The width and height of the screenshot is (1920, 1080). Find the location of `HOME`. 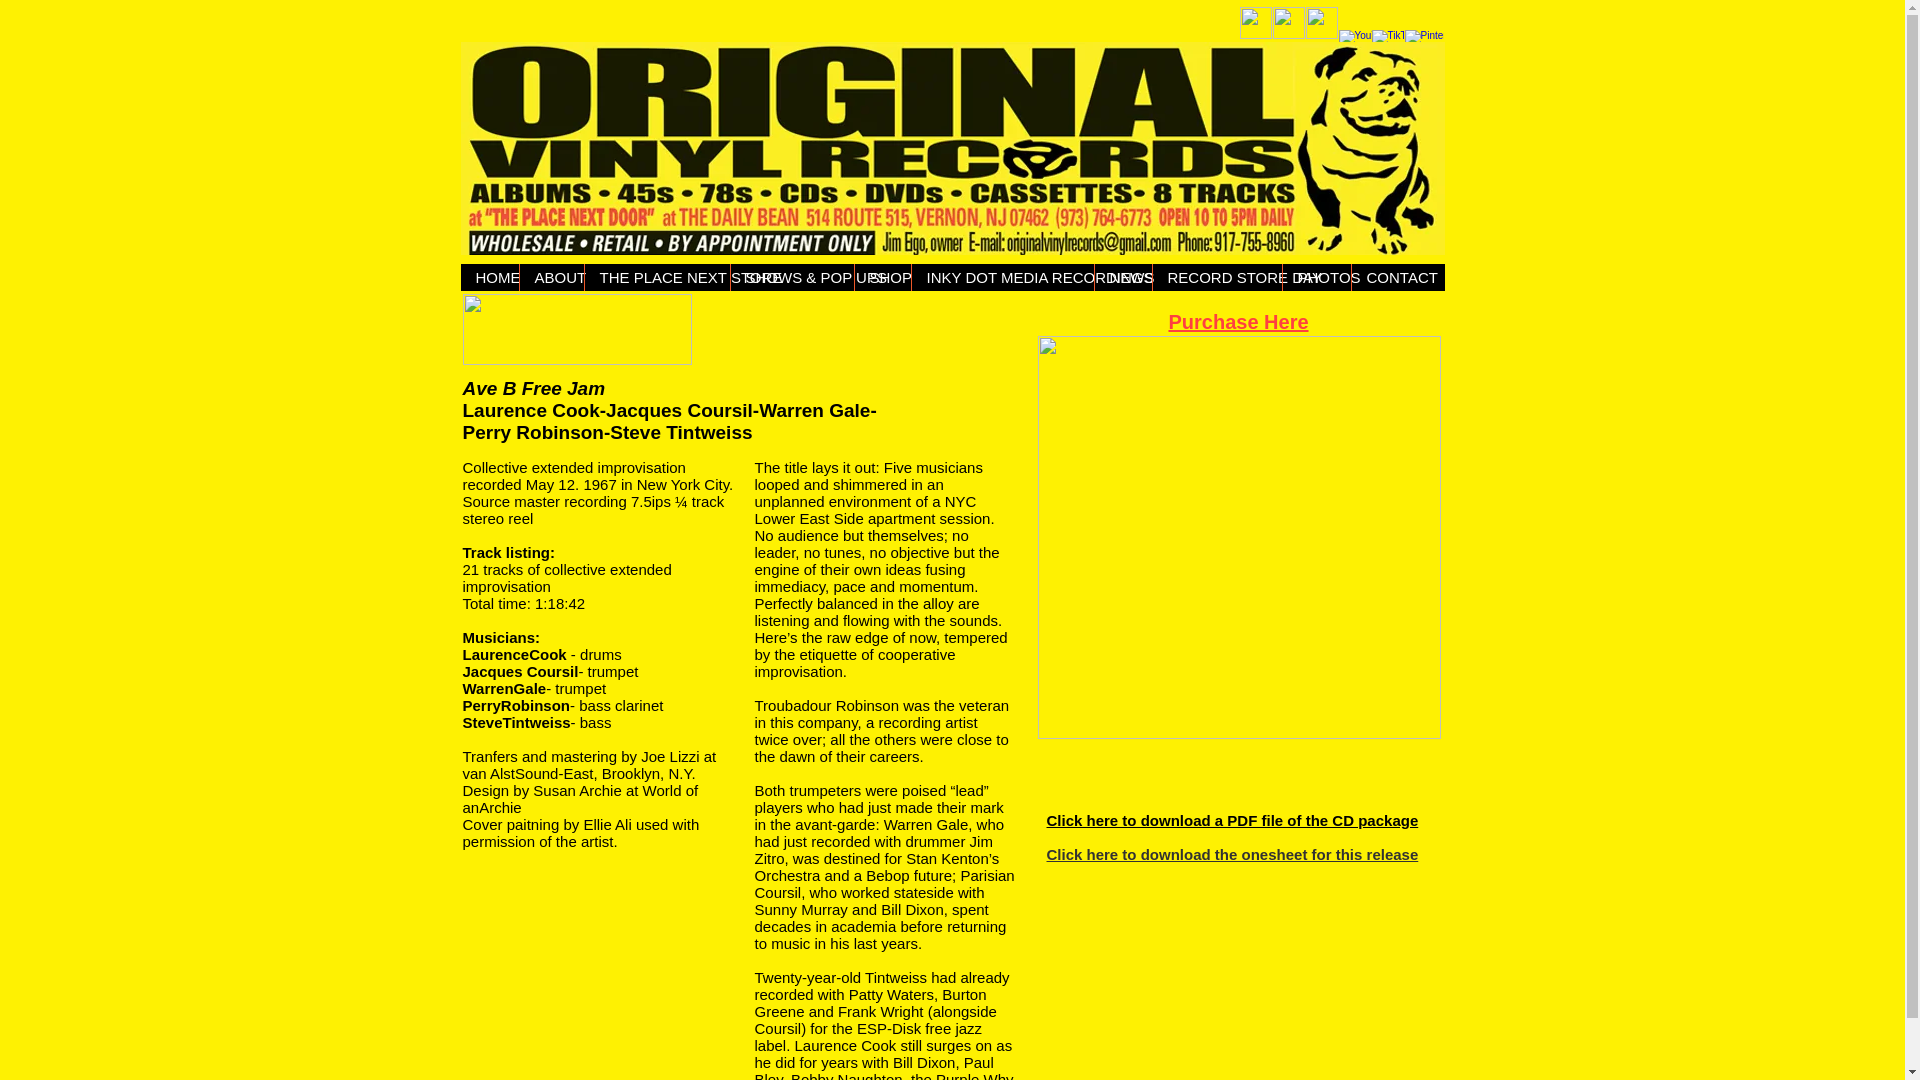

HOME is located at coordinates (489, 276).